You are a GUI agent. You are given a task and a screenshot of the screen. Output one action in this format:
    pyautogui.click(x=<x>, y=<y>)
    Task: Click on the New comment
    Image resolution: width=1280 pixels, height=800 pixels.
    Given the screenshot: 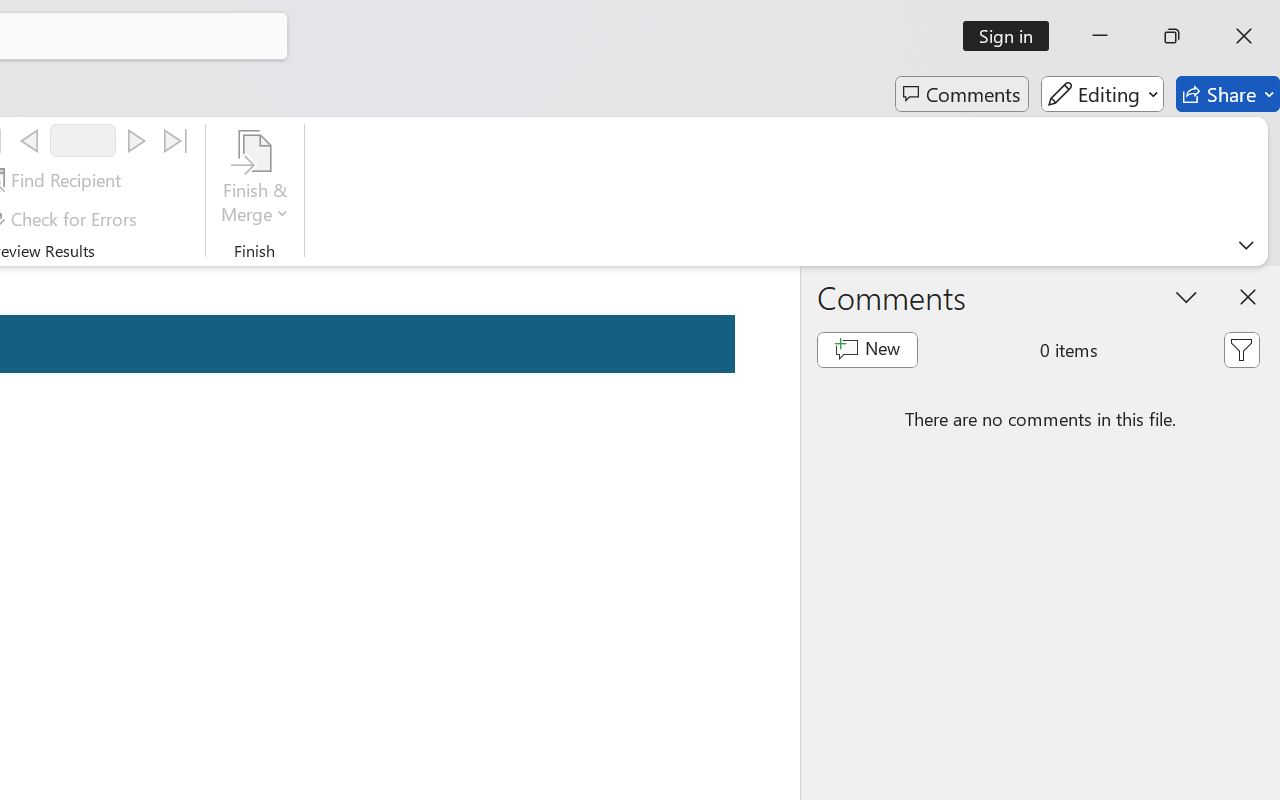 What is the action you would take?
    pyautogui.click(x=866, y=350)
    